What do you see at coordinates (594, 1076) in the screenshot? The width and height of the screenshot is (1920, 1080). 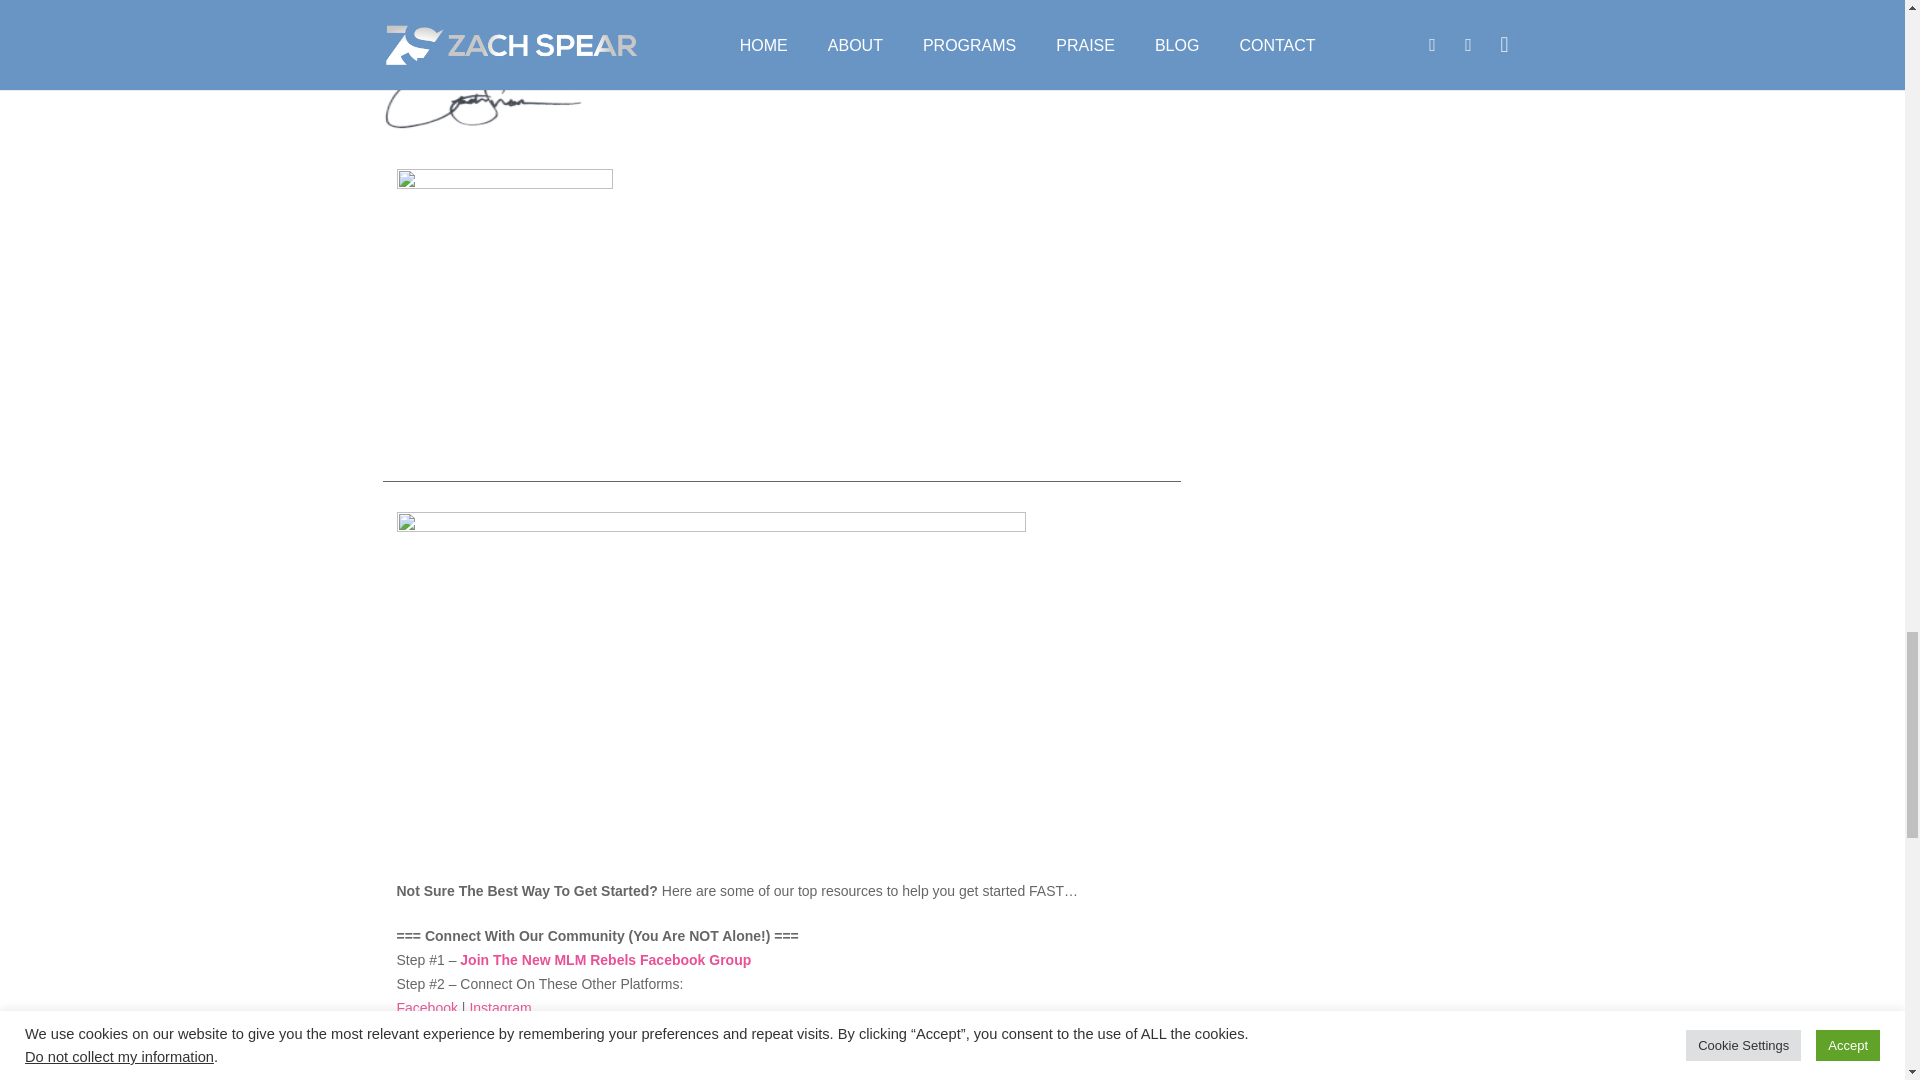 I see `ClickFunnels` at bounding box center [594, 1076].